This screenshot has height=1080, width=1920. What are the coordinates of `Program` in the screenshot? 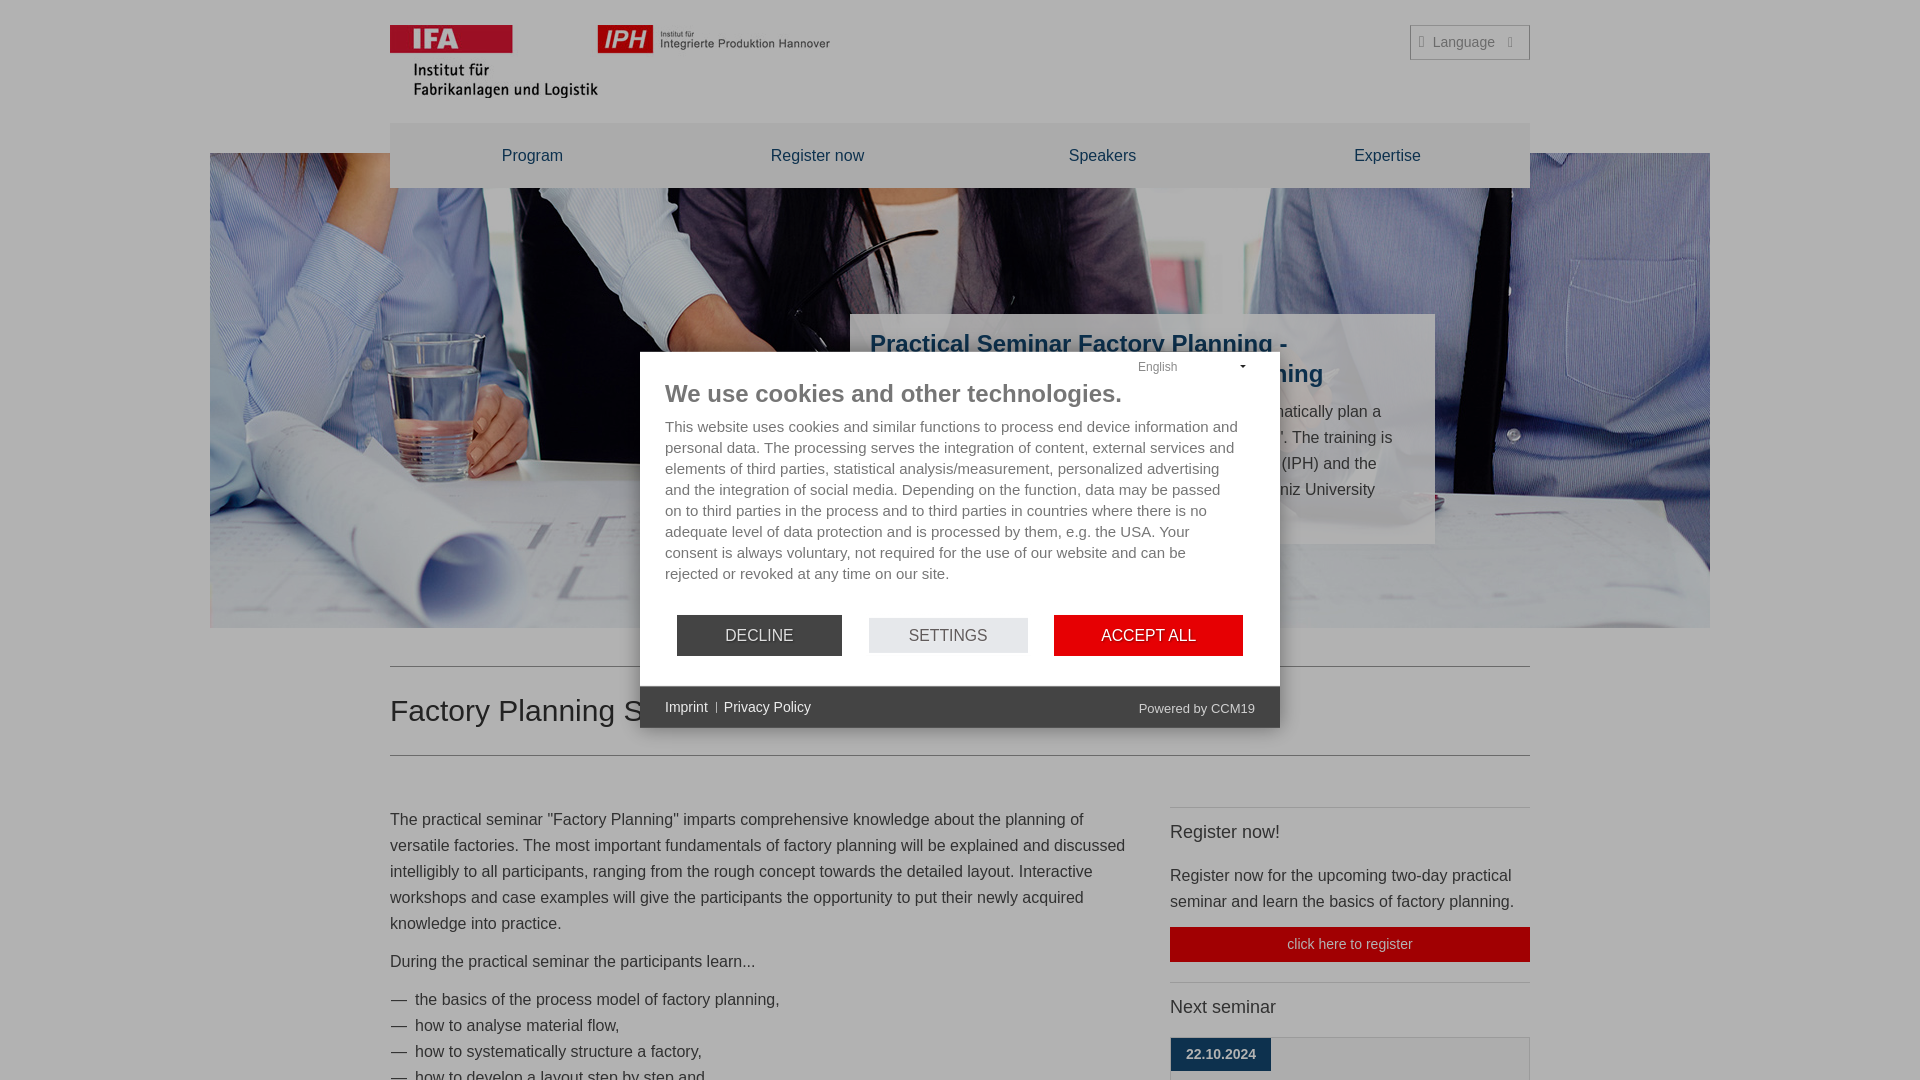 It's located at (818, 155).